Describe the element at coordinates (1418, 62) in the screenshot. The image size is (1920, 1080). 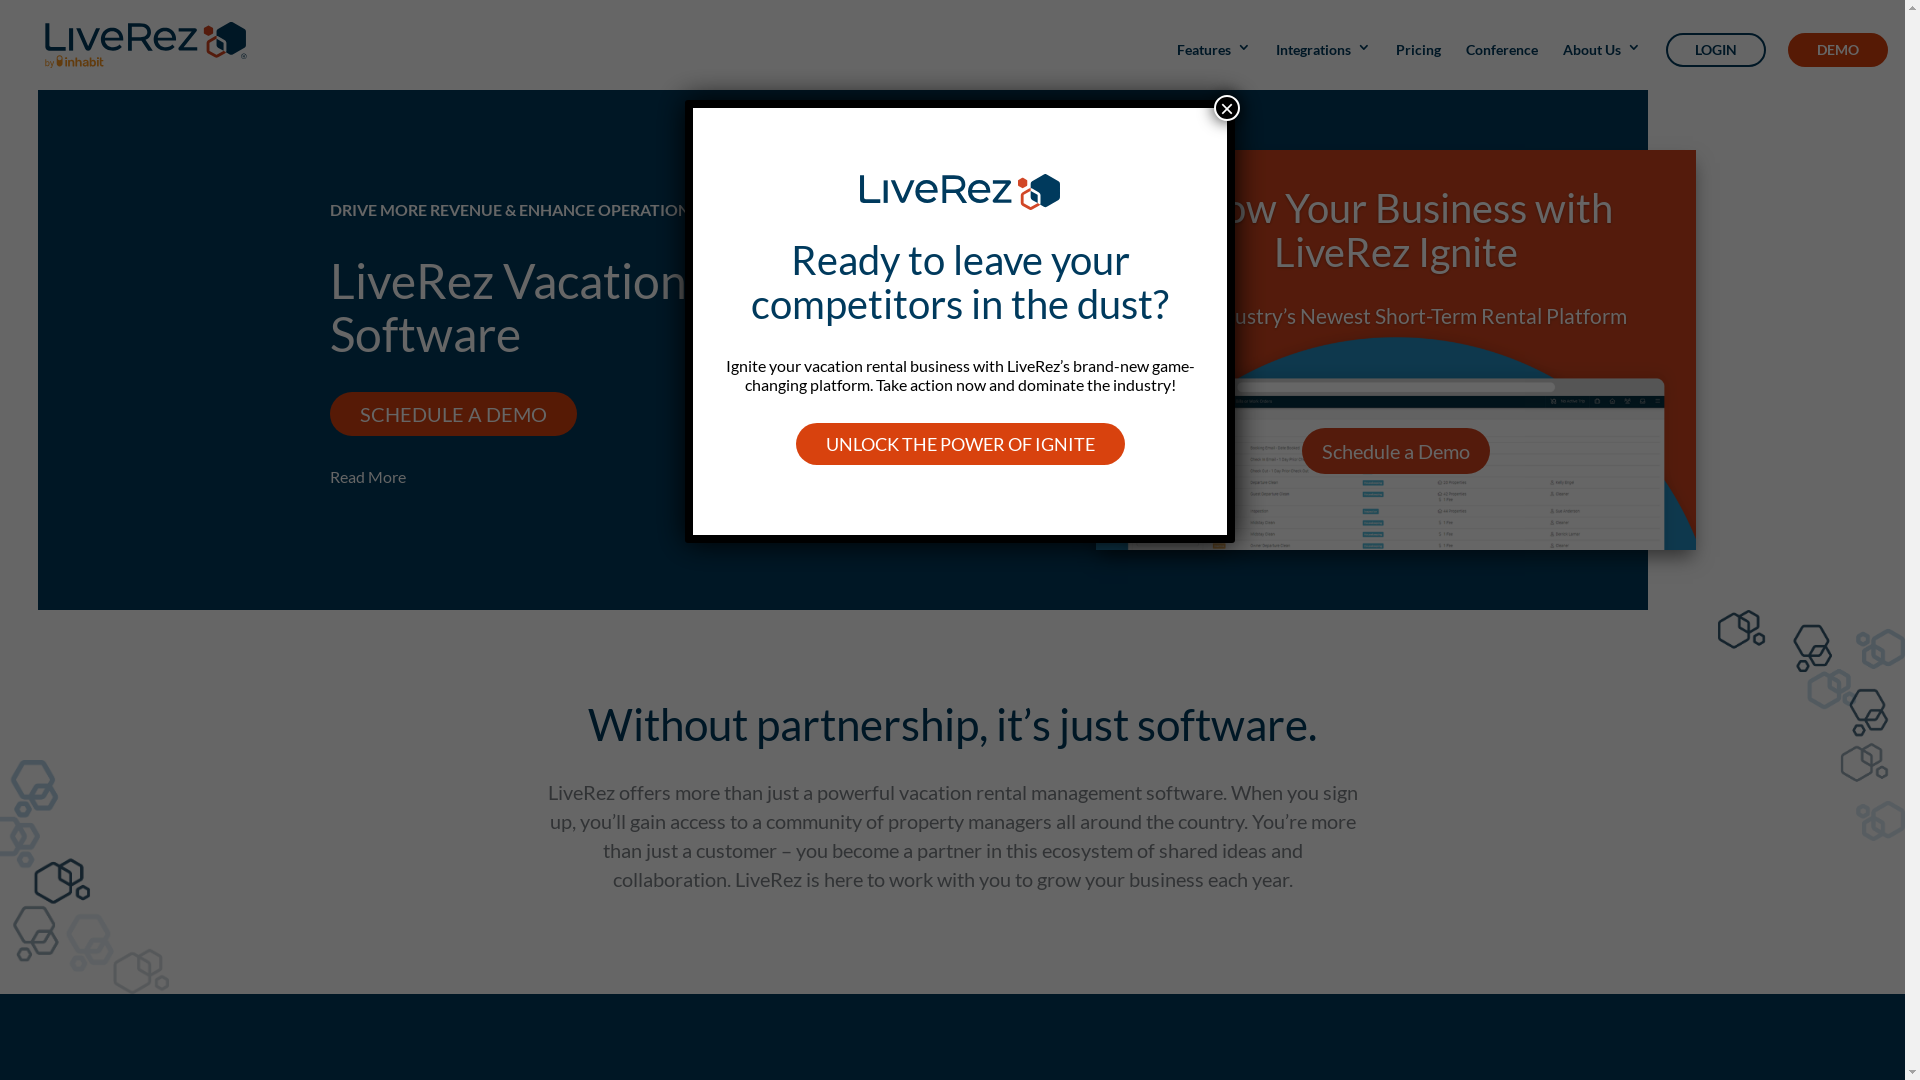
I see `Pricing` at that location.